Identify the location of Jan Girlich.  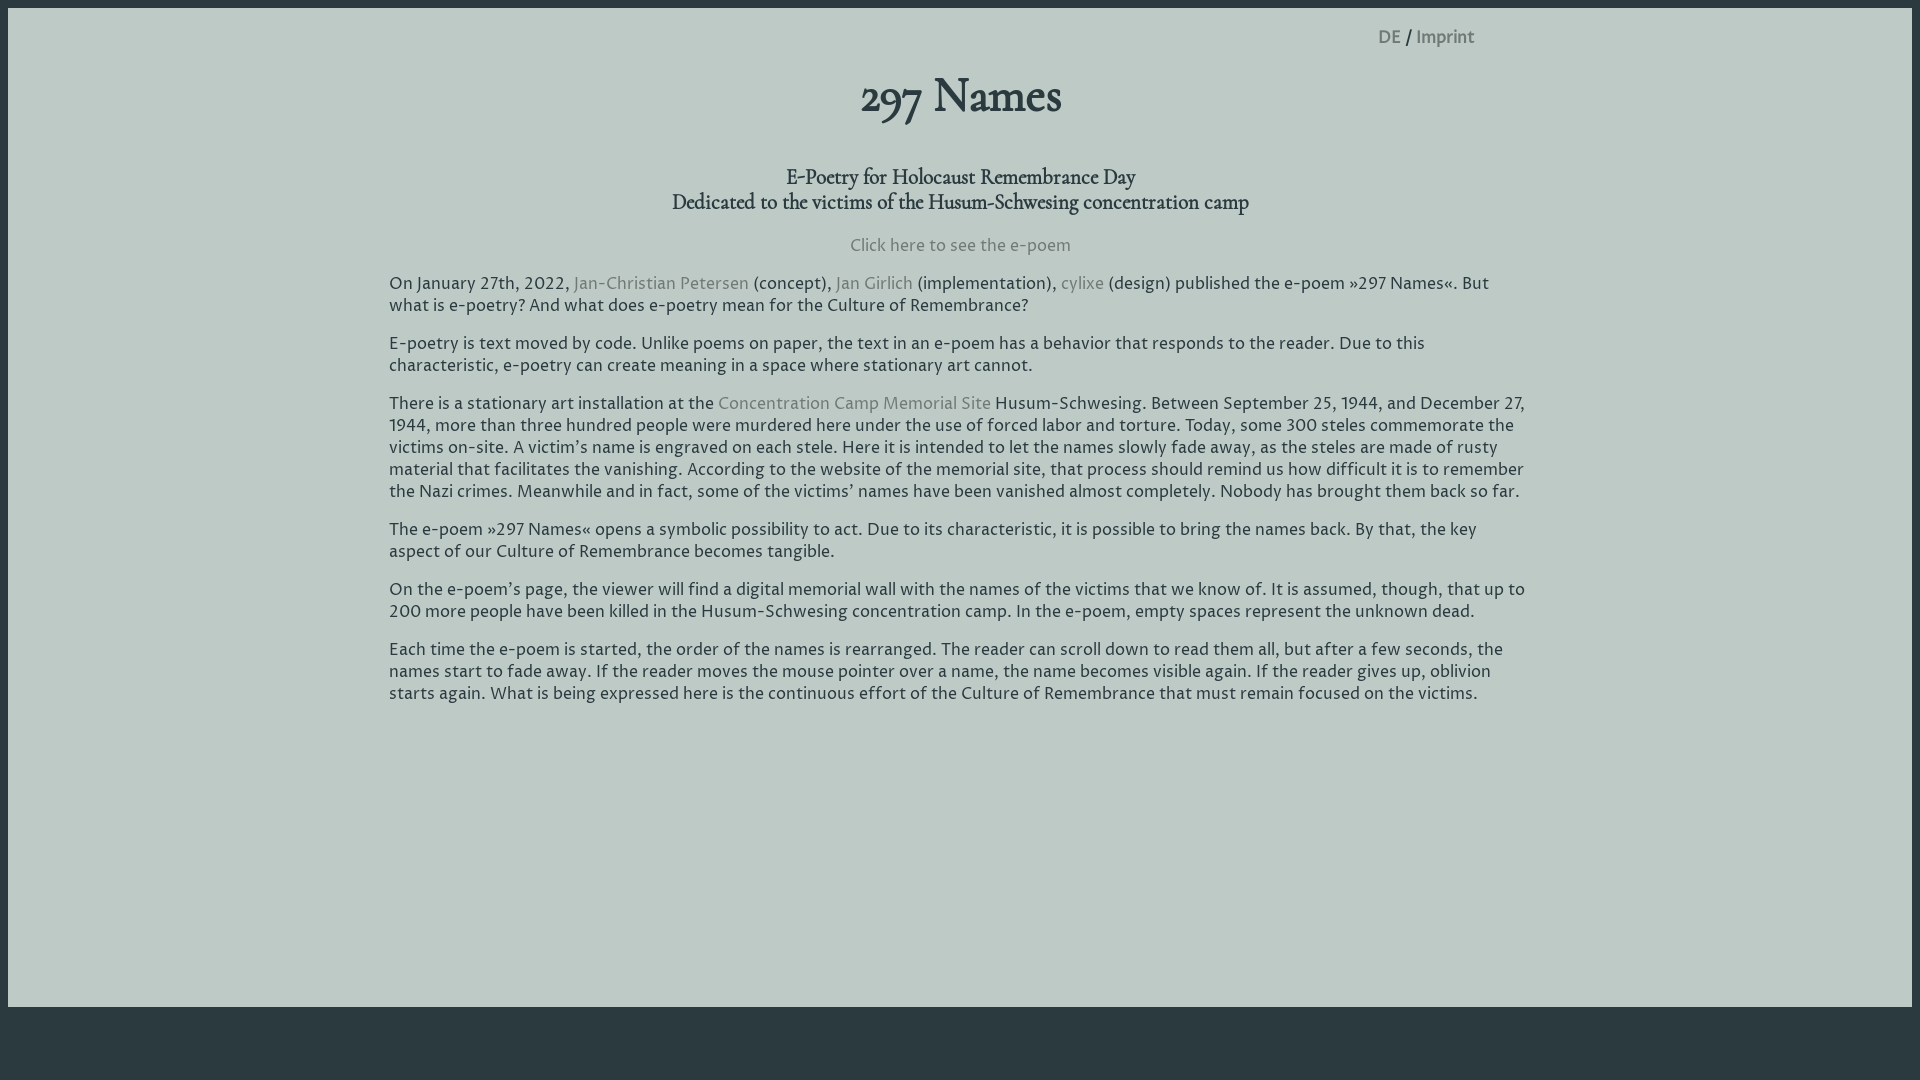
(874, 284).